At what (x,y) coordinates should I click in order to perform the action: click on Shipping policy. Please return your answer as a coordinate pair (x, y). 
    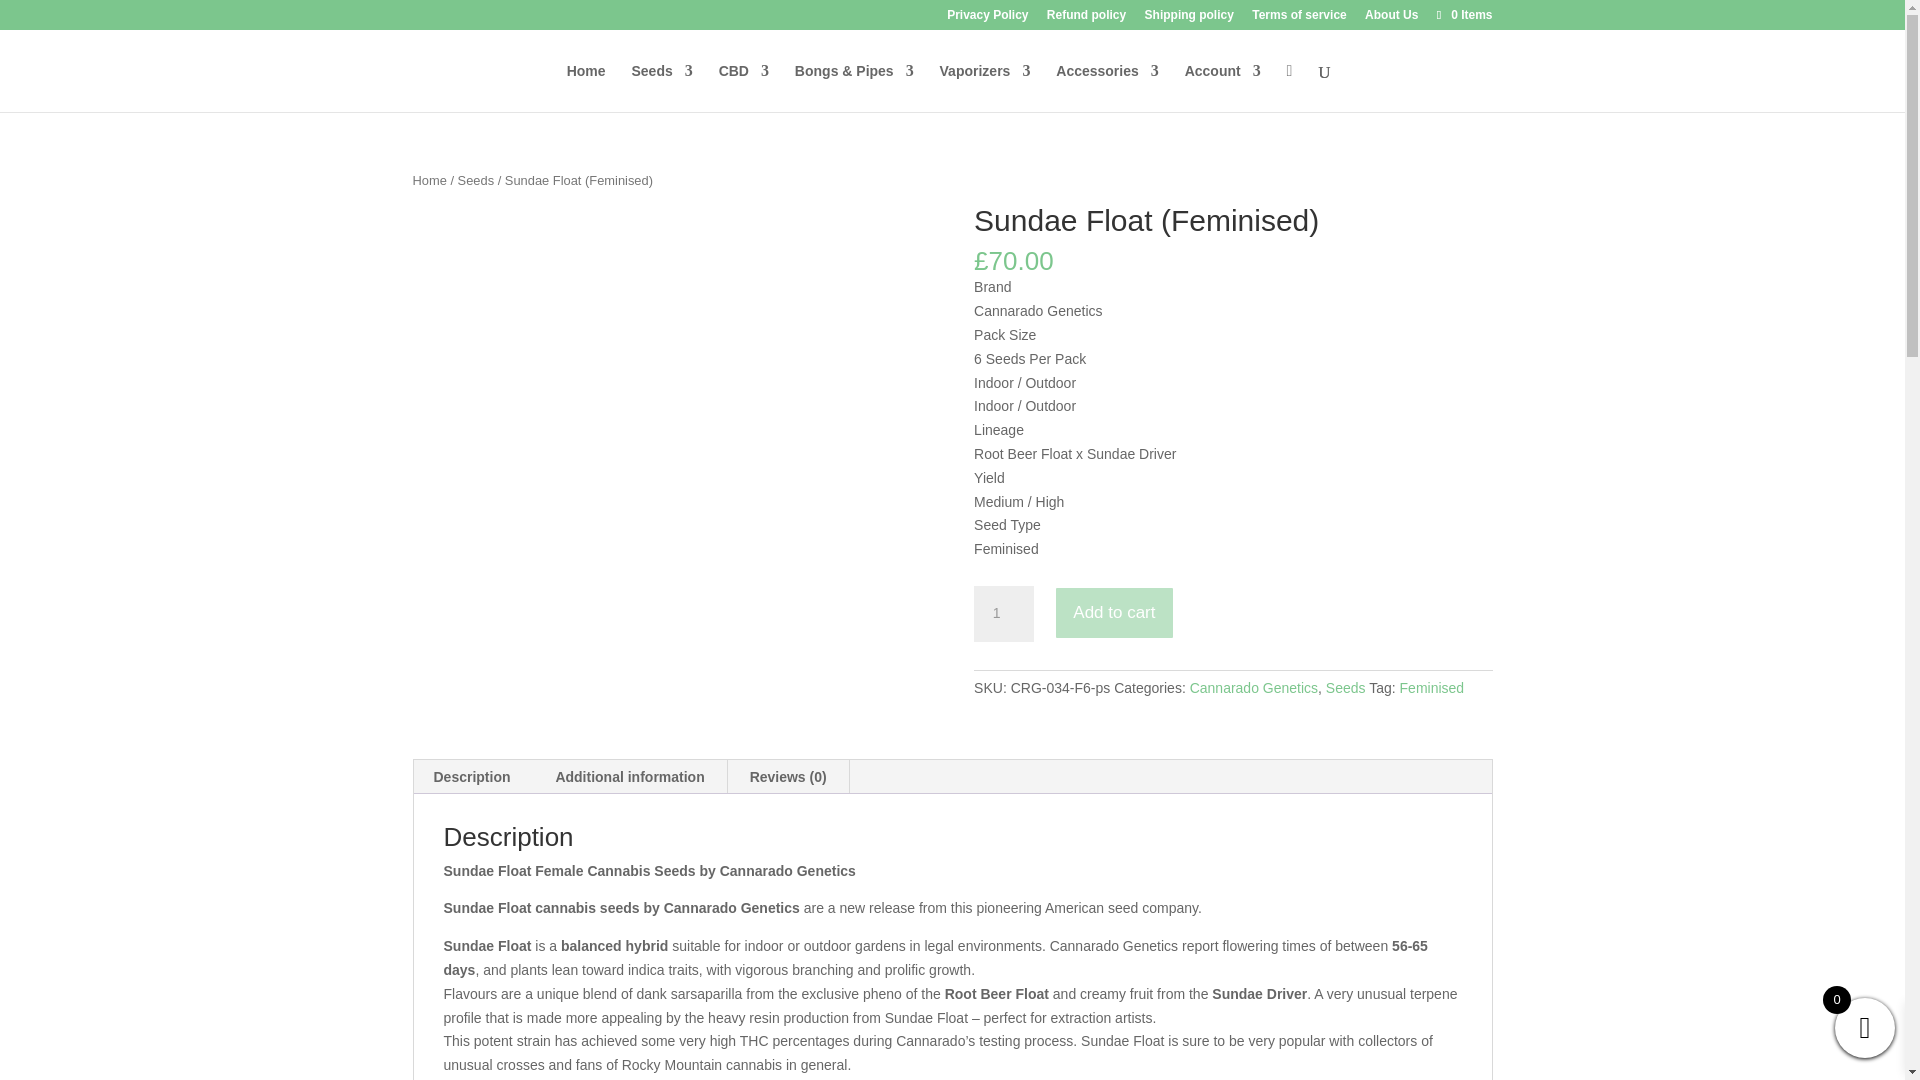
    Looking at the image, I should click on (1189, 19).